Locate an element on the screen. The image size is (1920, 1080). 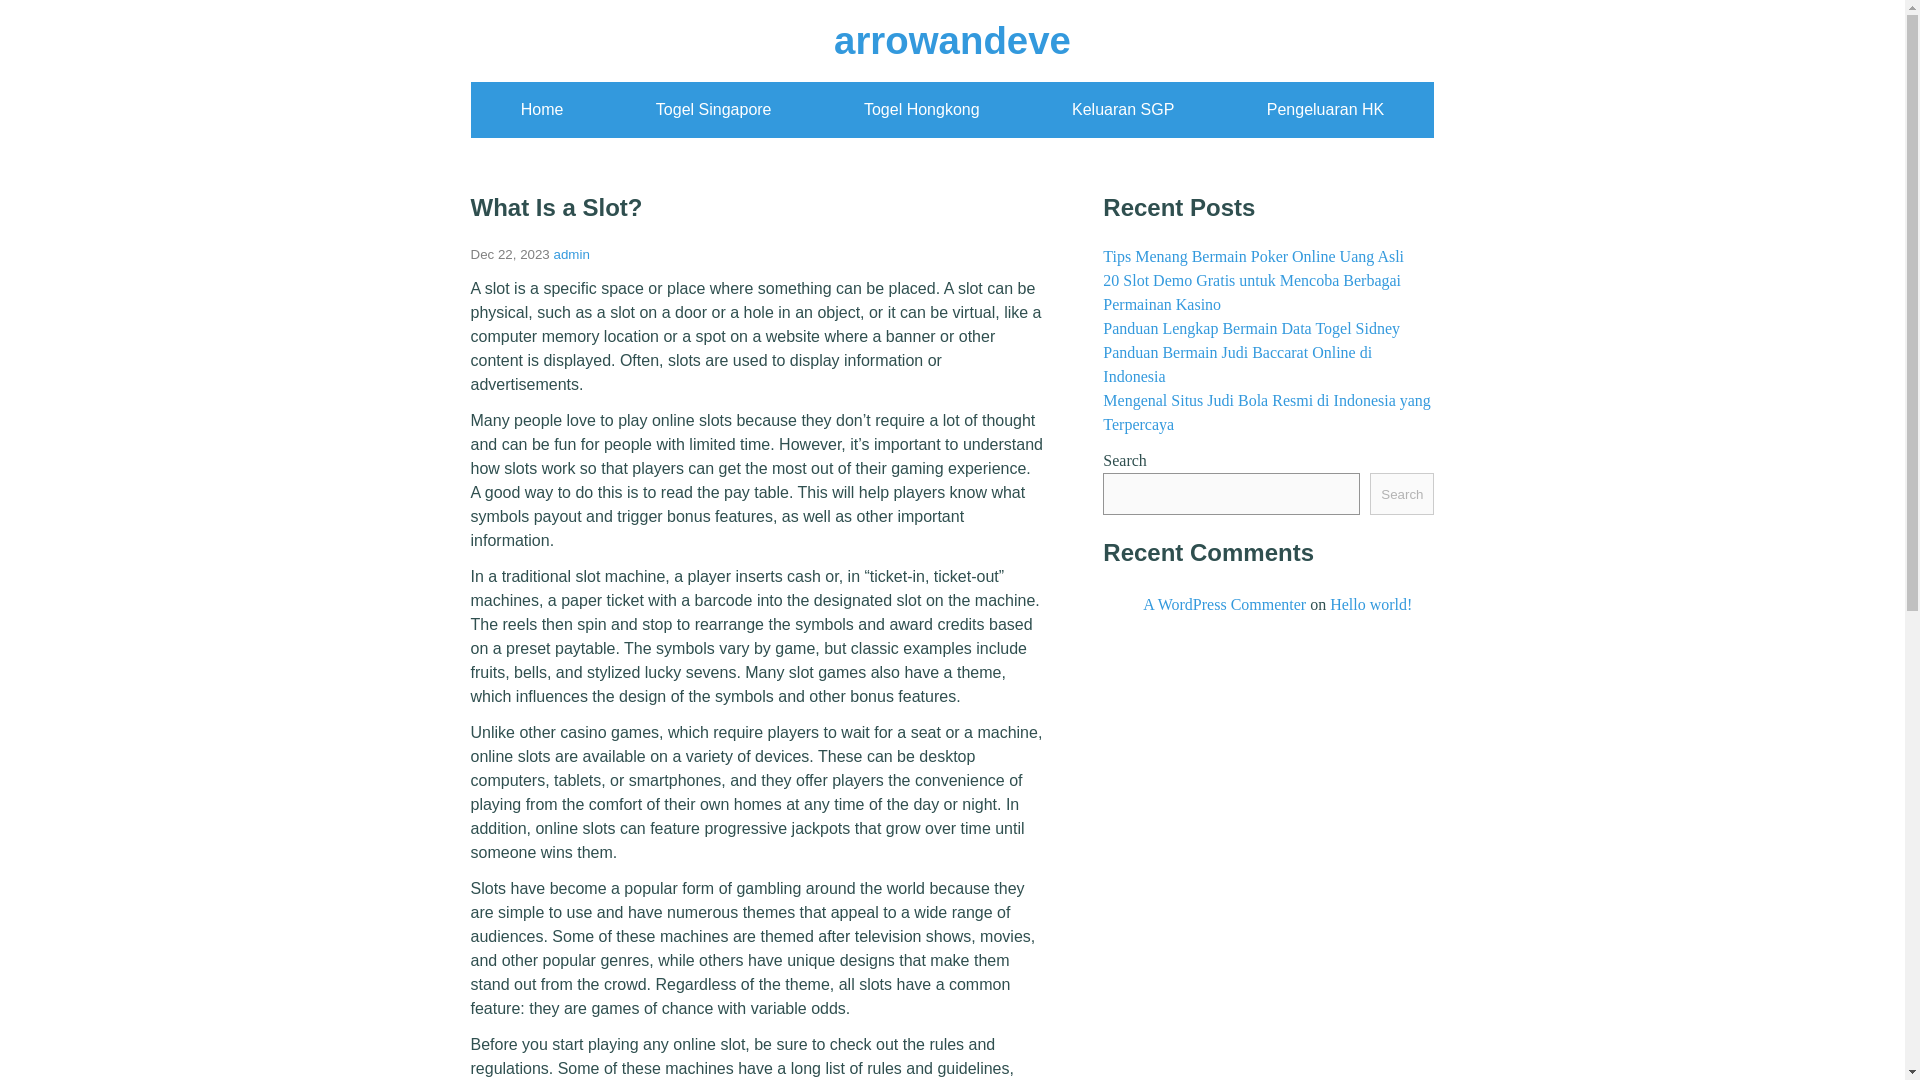
Search is located at coordinates (1402, 494).